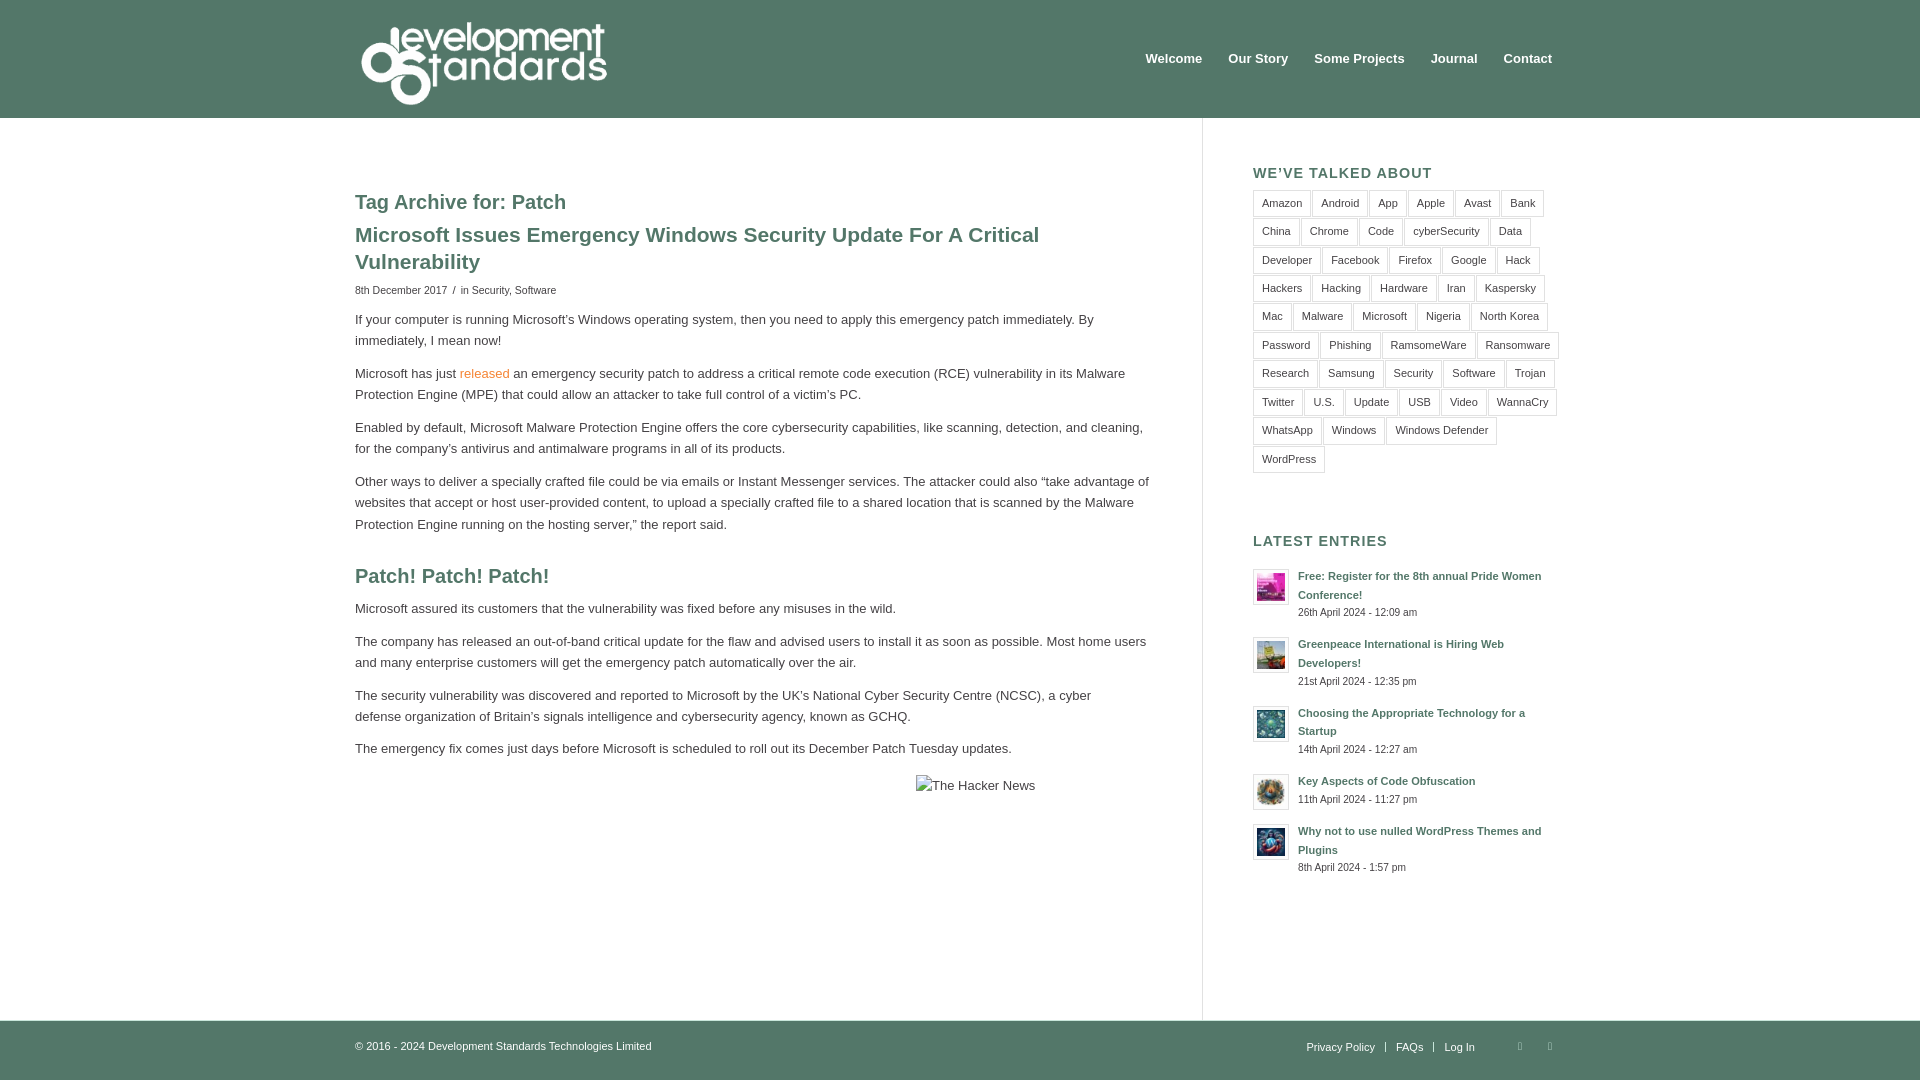 This screenshot has height=1080, width=1920. Describe the element at coordinates (1270, 842) in the screenshot. I see `Read: Why not to use nulled WordPress Themes and Plugins` at that location.